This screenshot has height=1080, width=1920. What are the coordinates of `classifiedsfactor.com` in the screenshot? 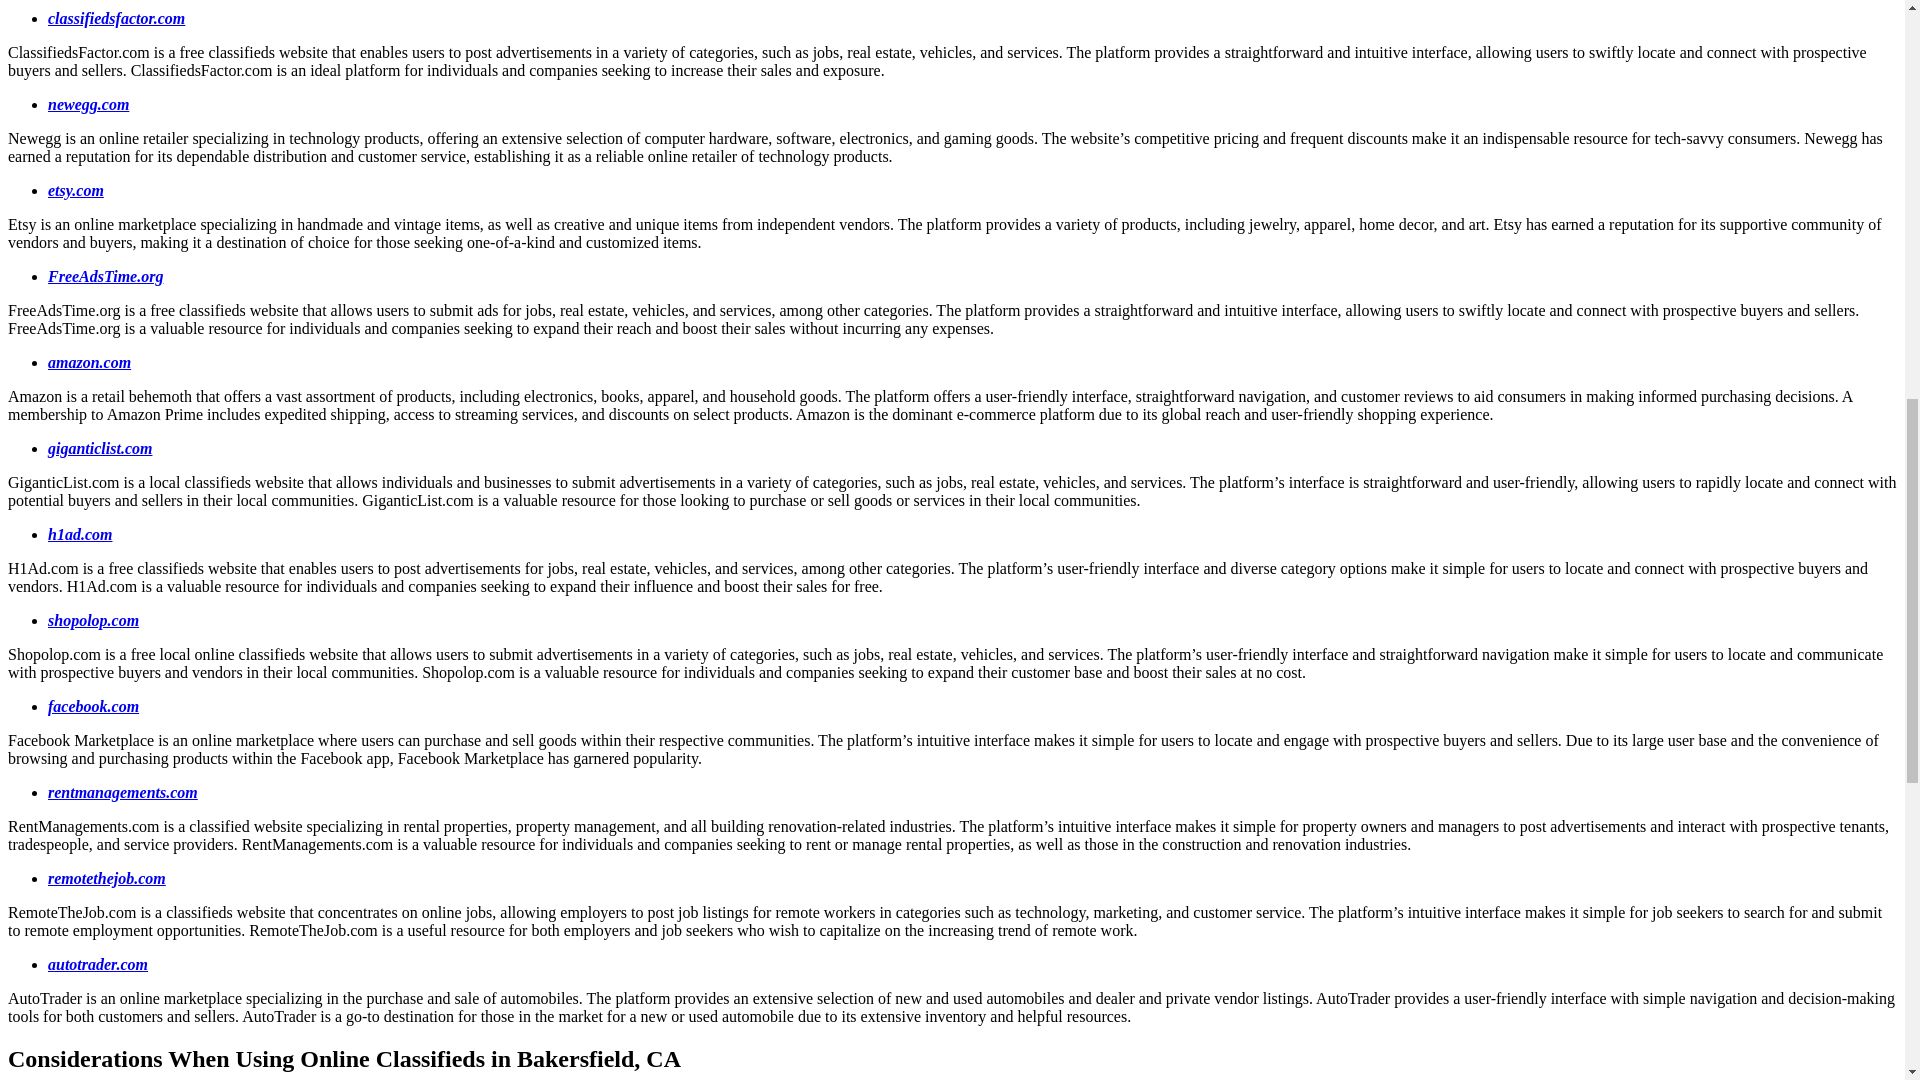 It's located at (116, 18).